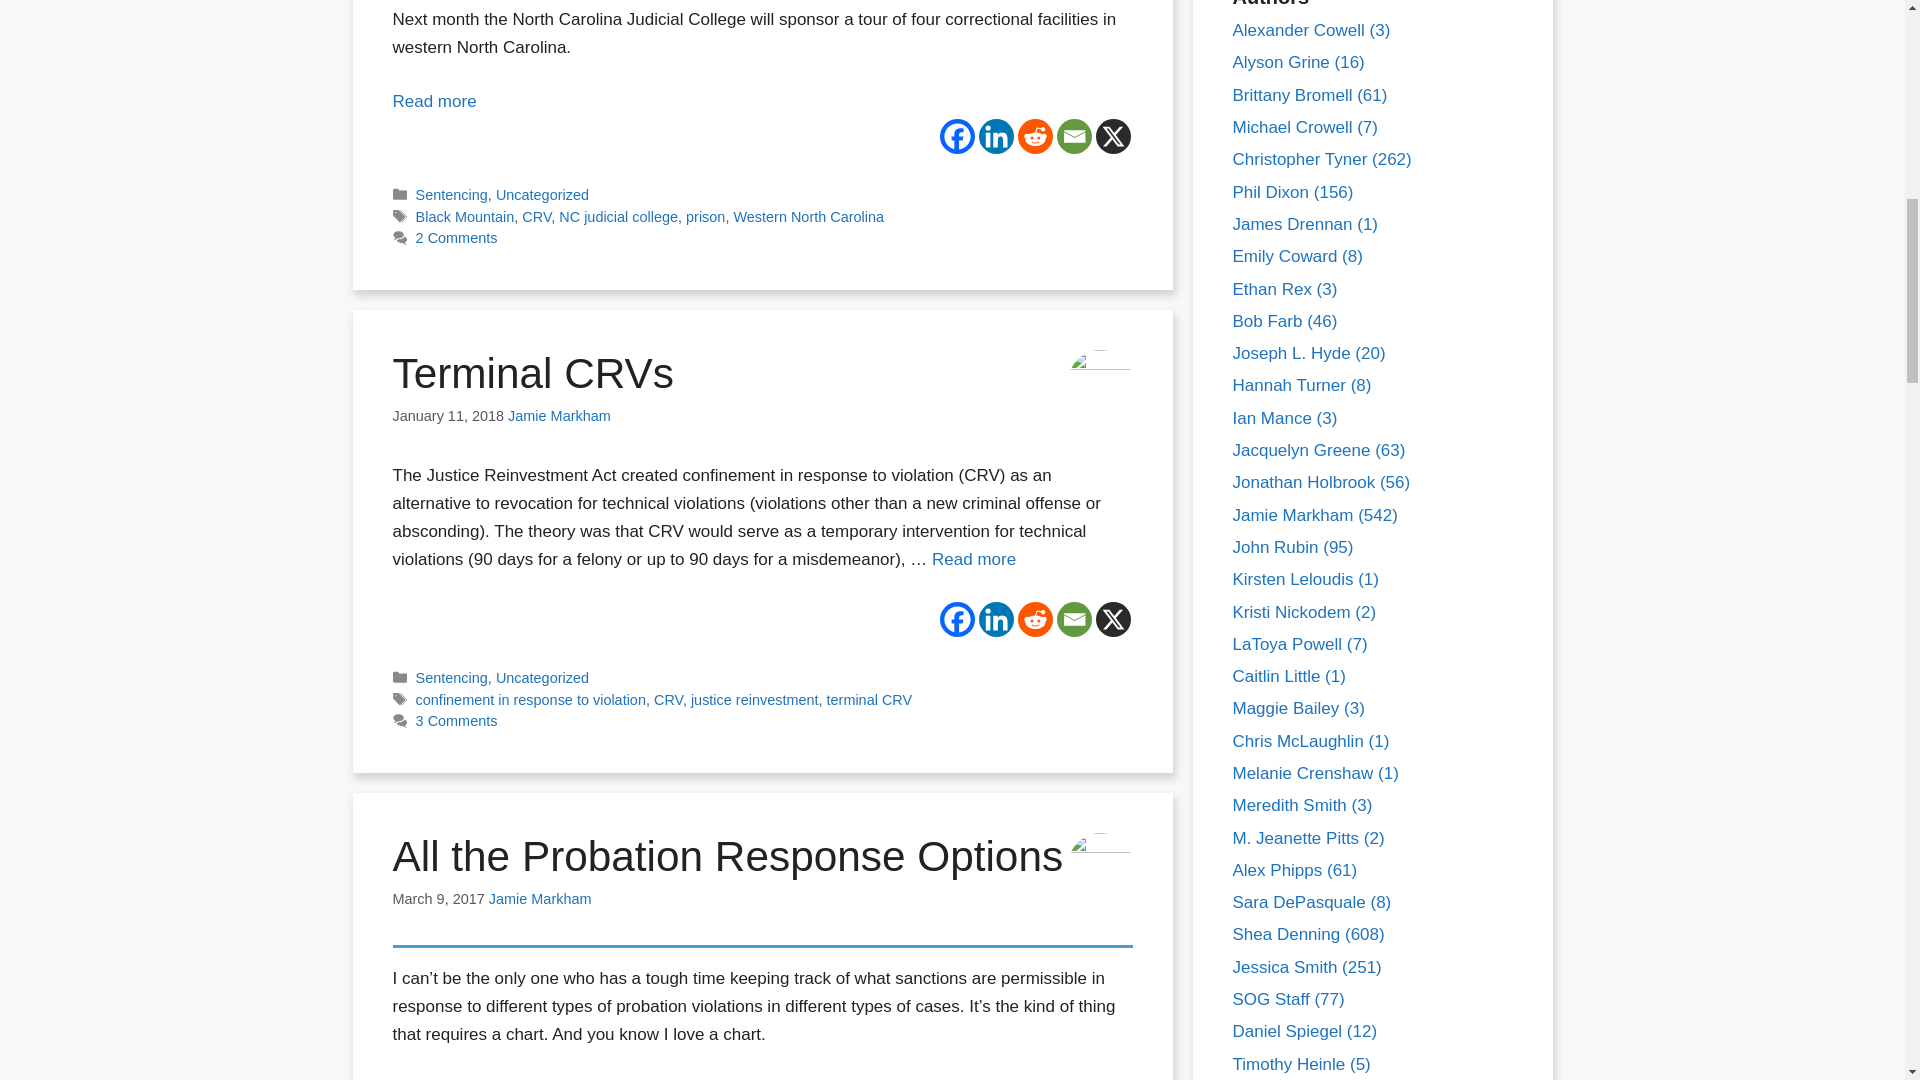 Image resolution: width=1920 pixels, height=1080 pixels. I want to click on Posts by Jamie Markham, so click(559, 416).